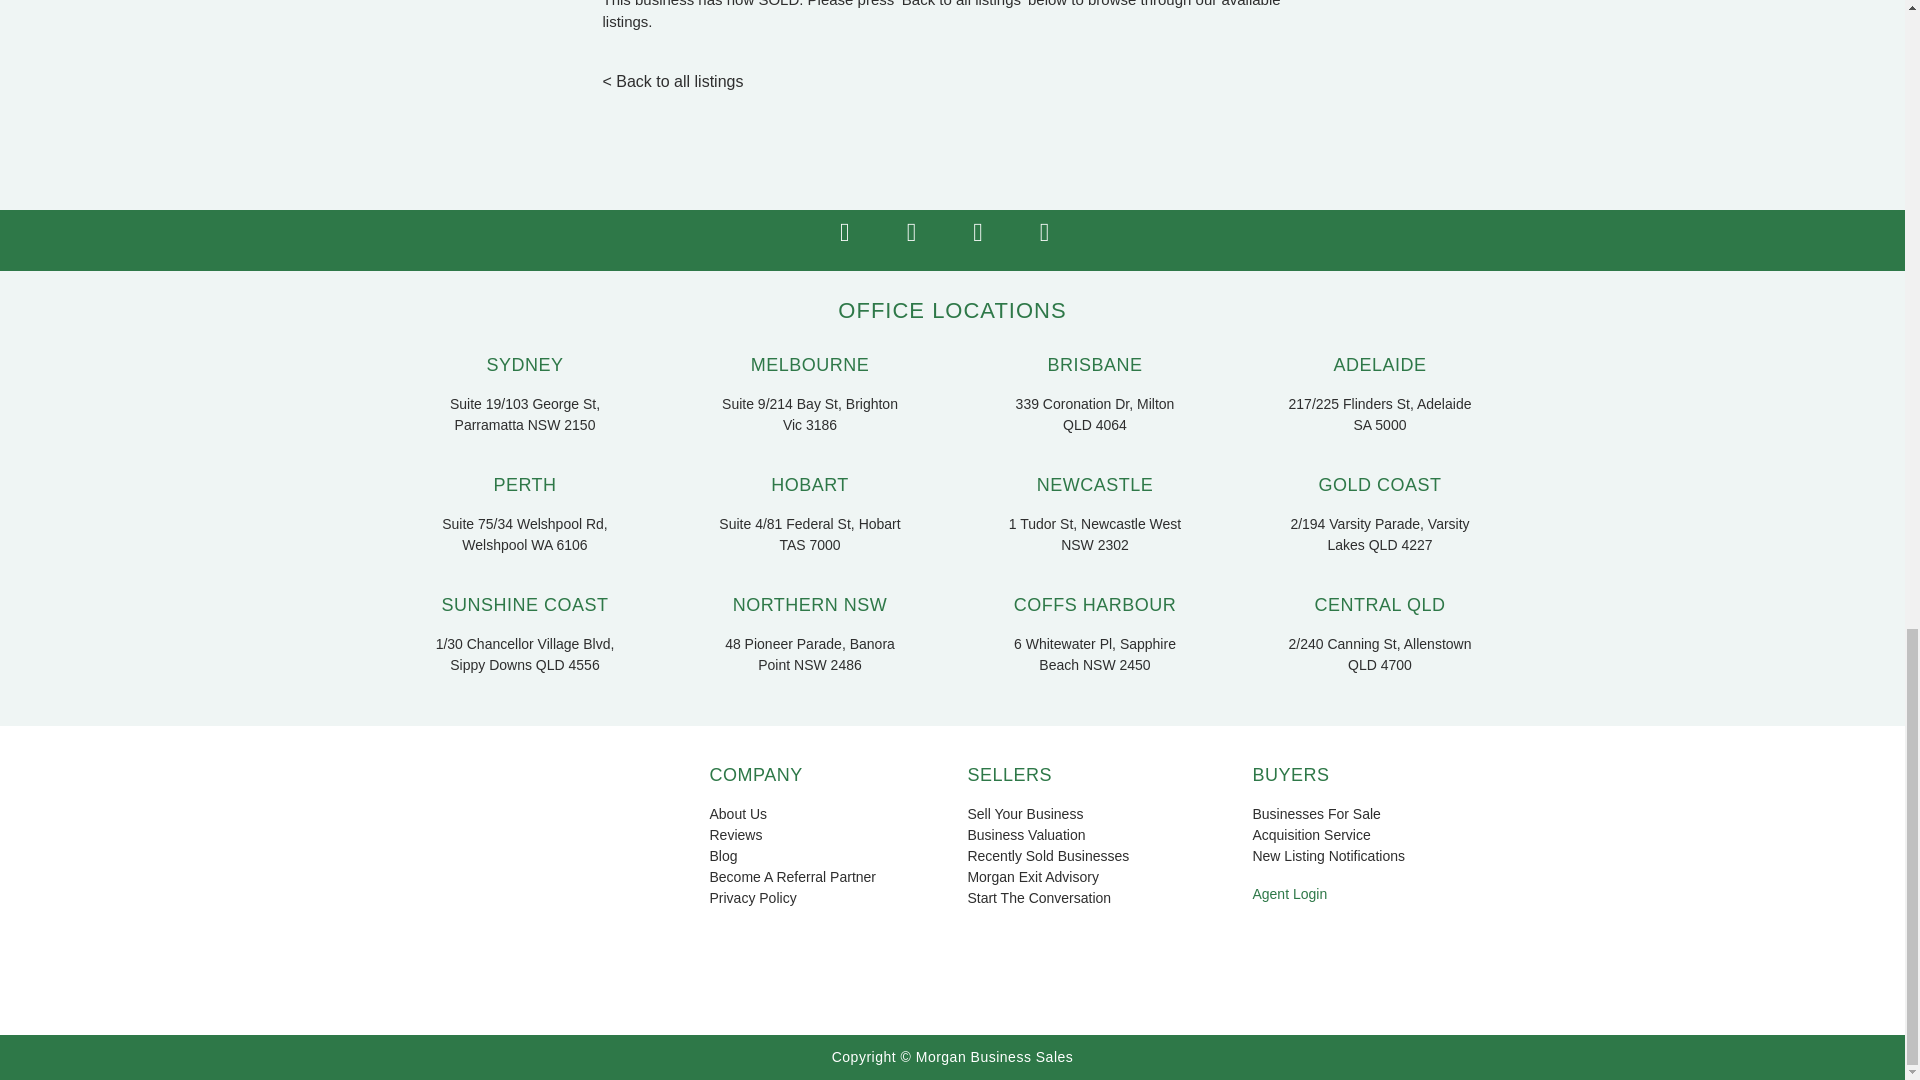 Image resolution: width=1920 pixels, height=1080 pixels. What do you see at coordinates (524, 484) in the screenshot?
I see `PERTH` at bounding box center [524, 484].